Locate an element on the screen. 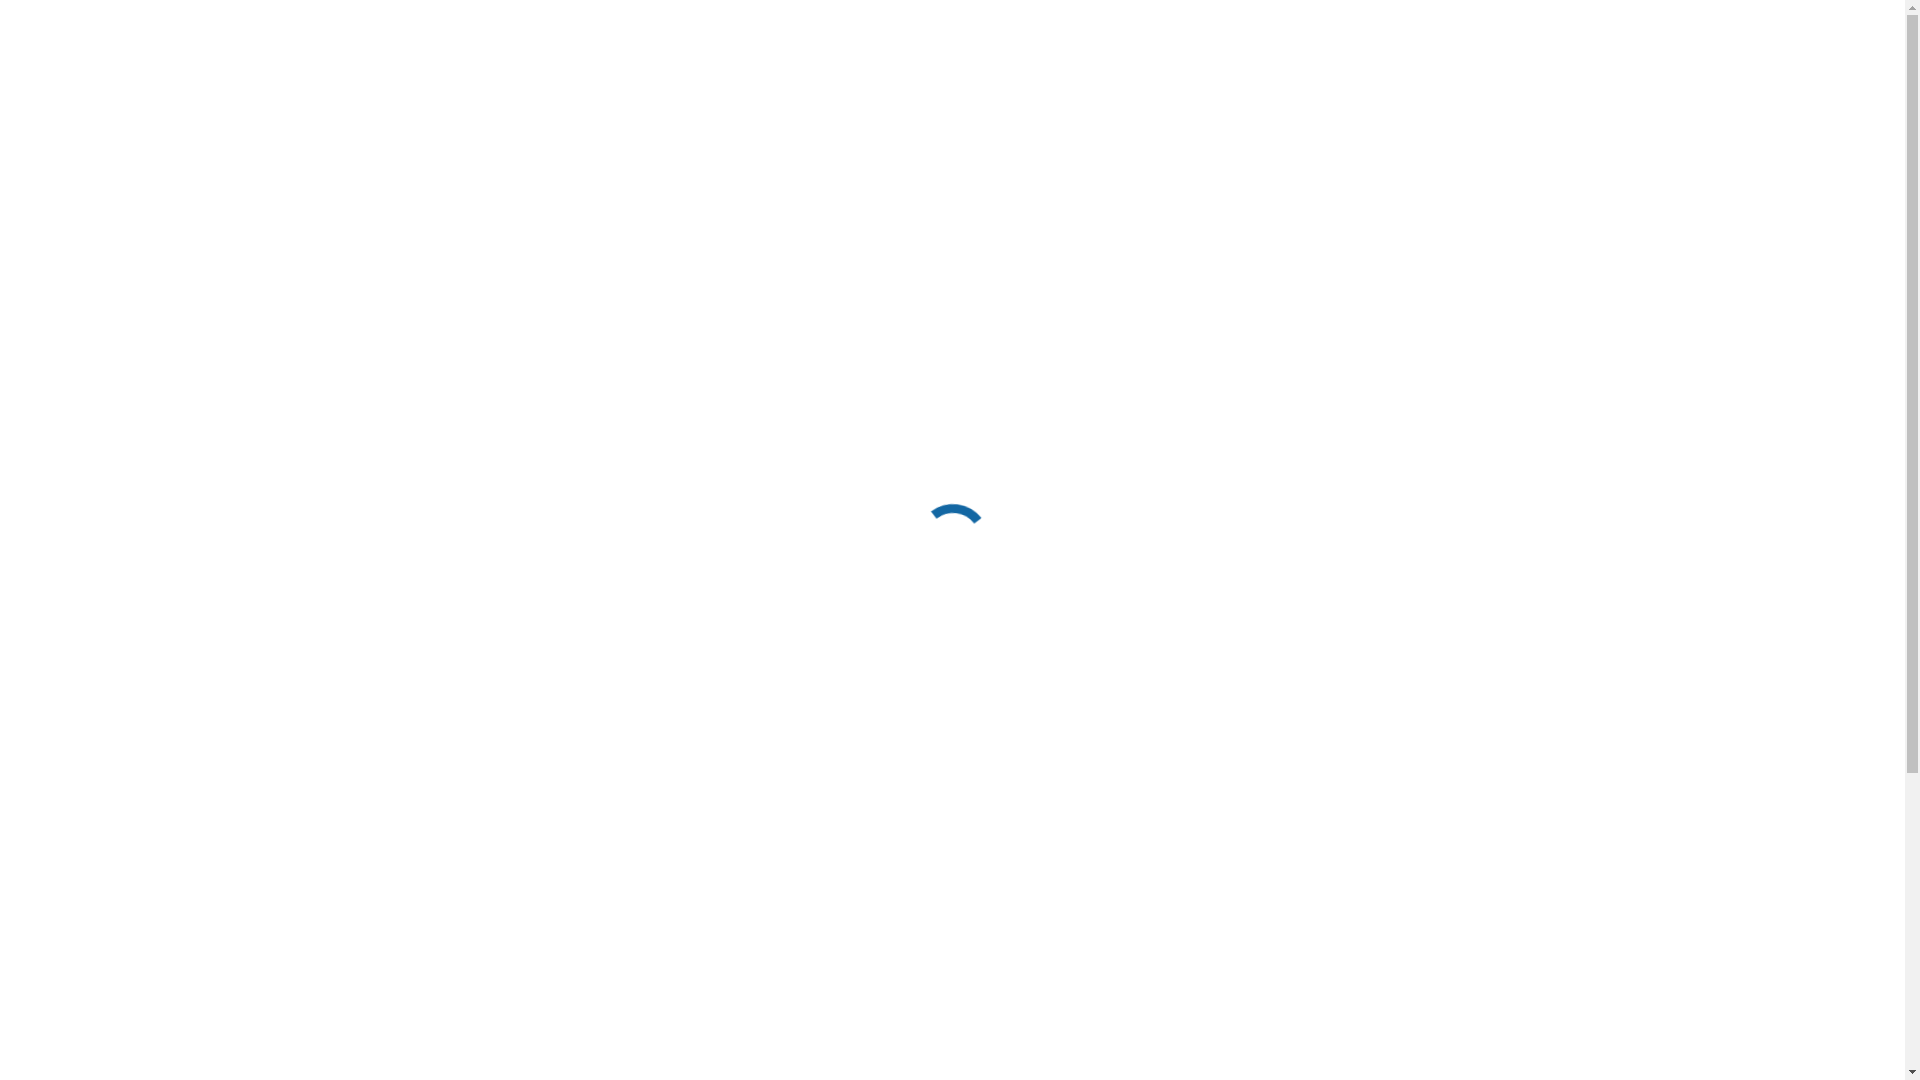 This screenshot has height=1080, width=1920. August 7, 2020 is located at coordinates (1410, 504).